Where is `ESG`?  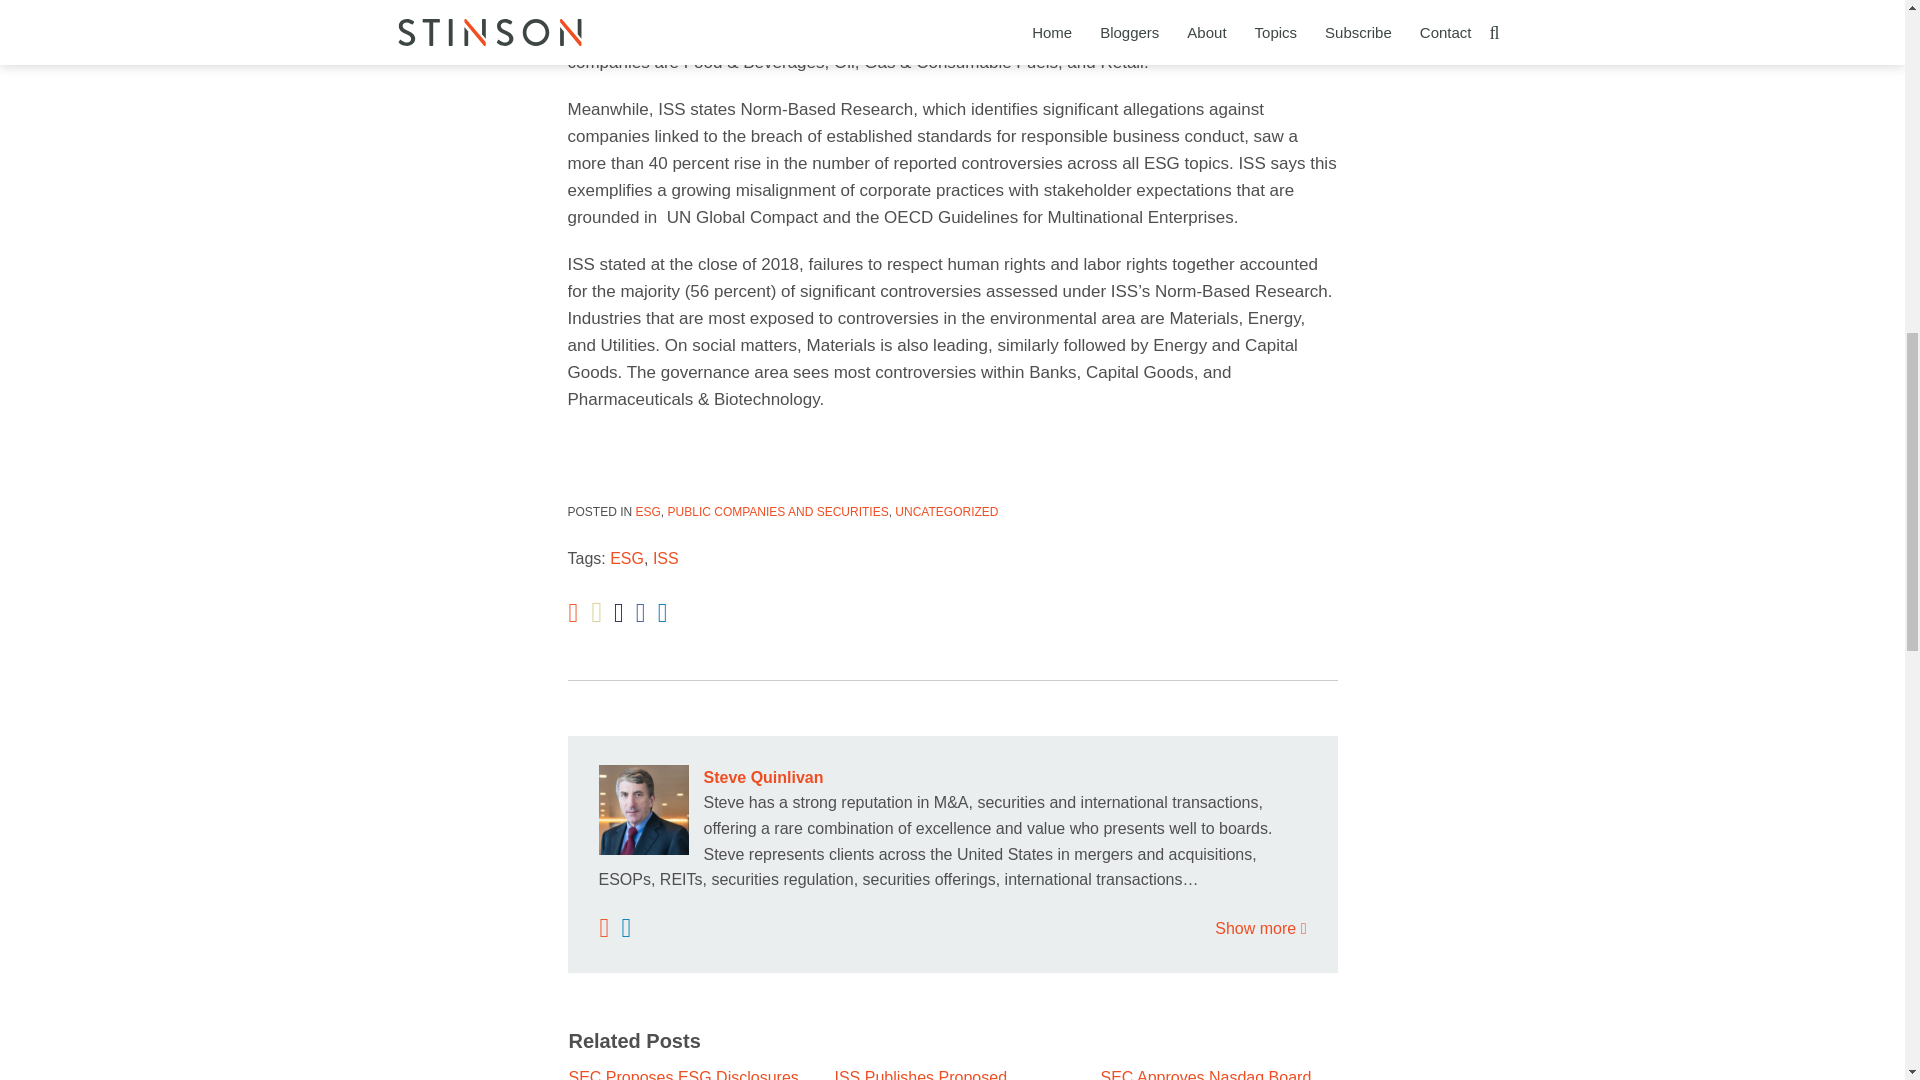 ESG is located at coordinates (648, 512).